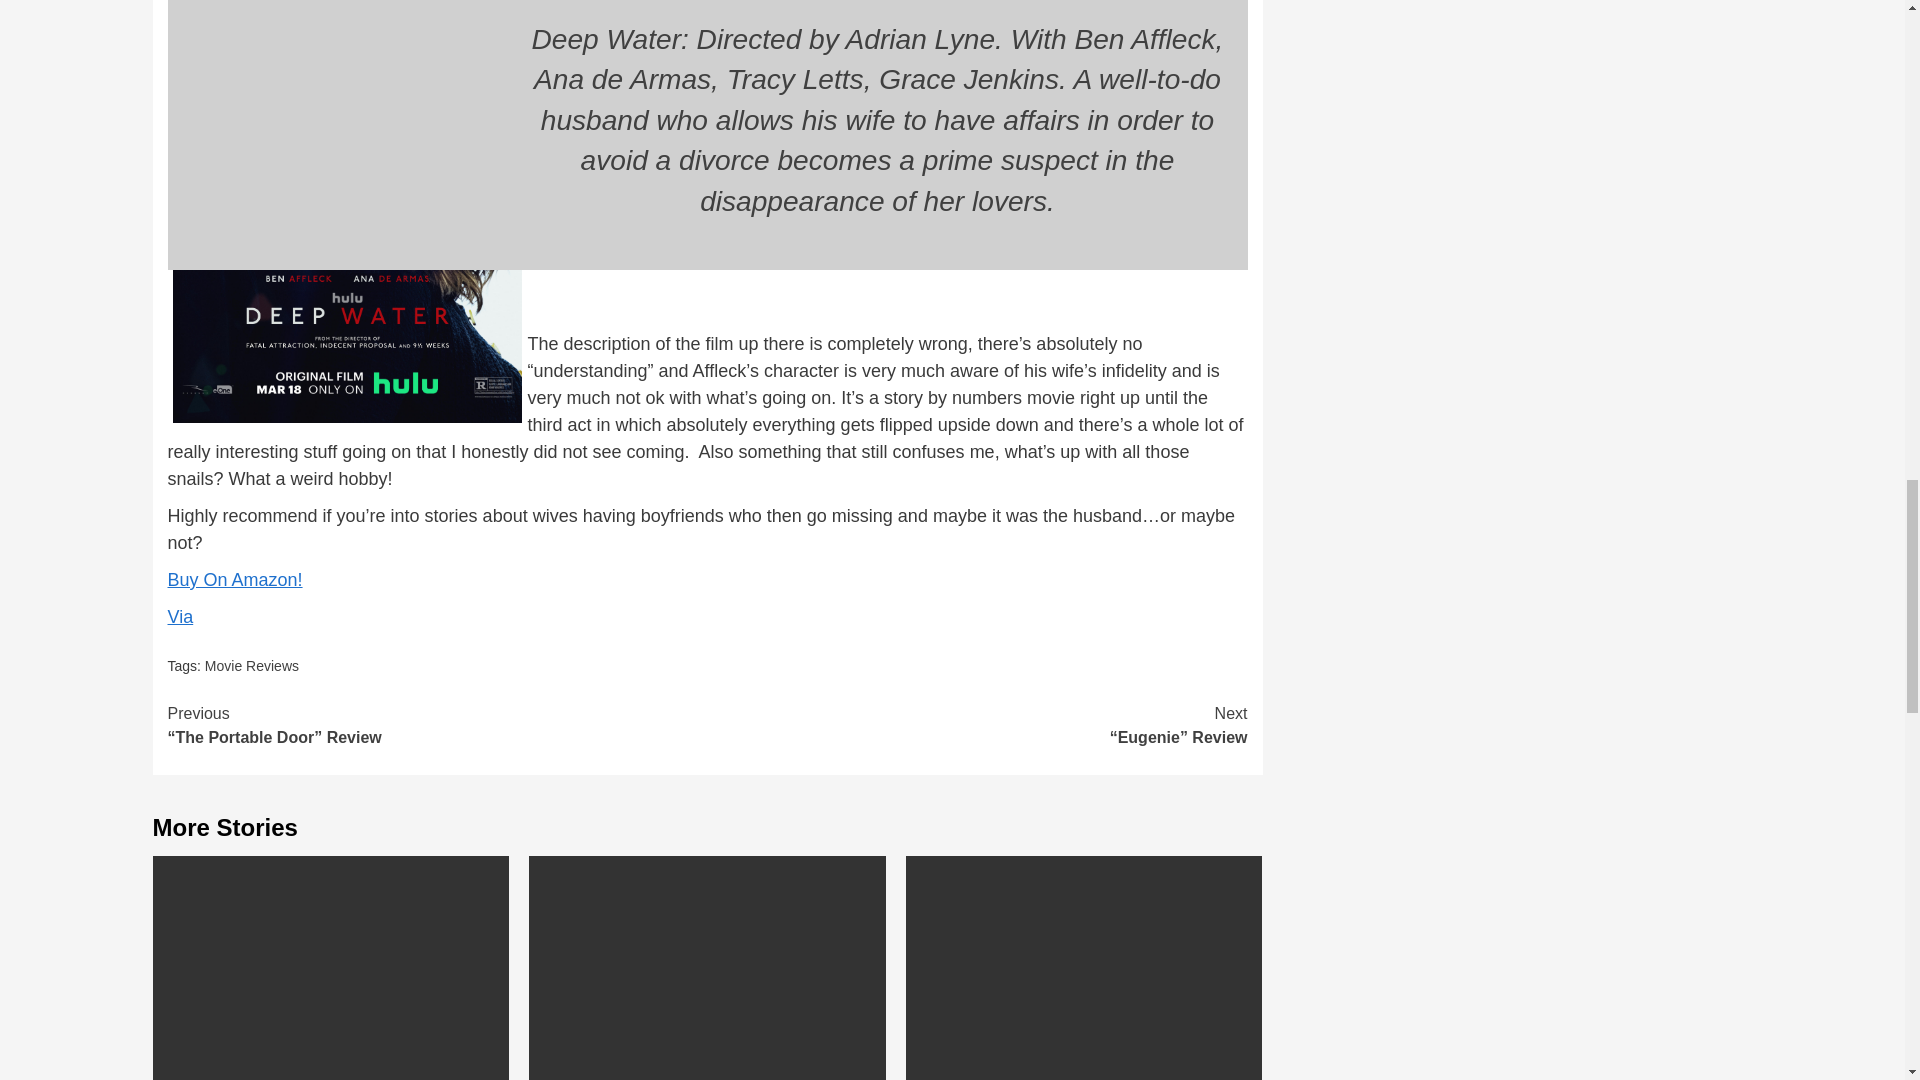 This screenshot has height=1080, width=1920. Describe the element at coordinates (180, 616) in the screenshot. I see `Via` at that location.